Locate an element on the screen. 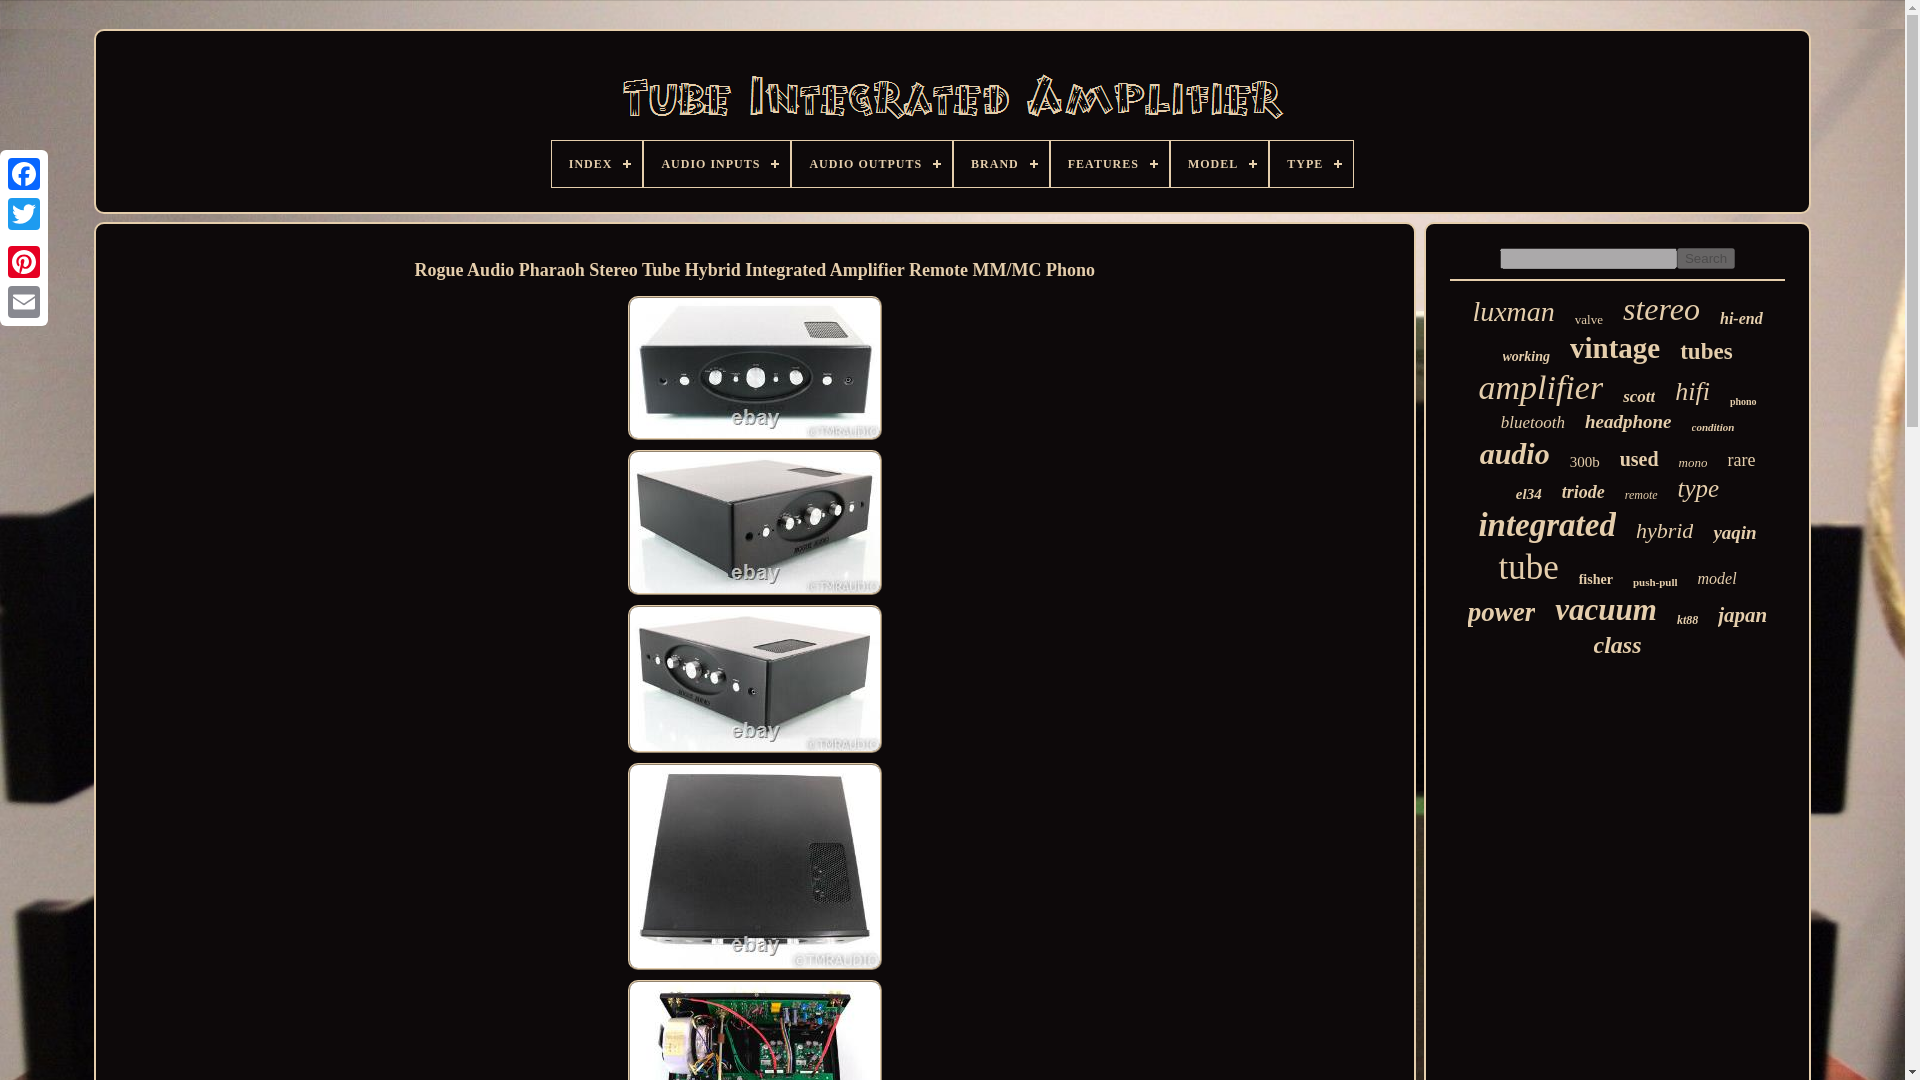  AUDIO INPUTS is located at coordinates (716, 164).